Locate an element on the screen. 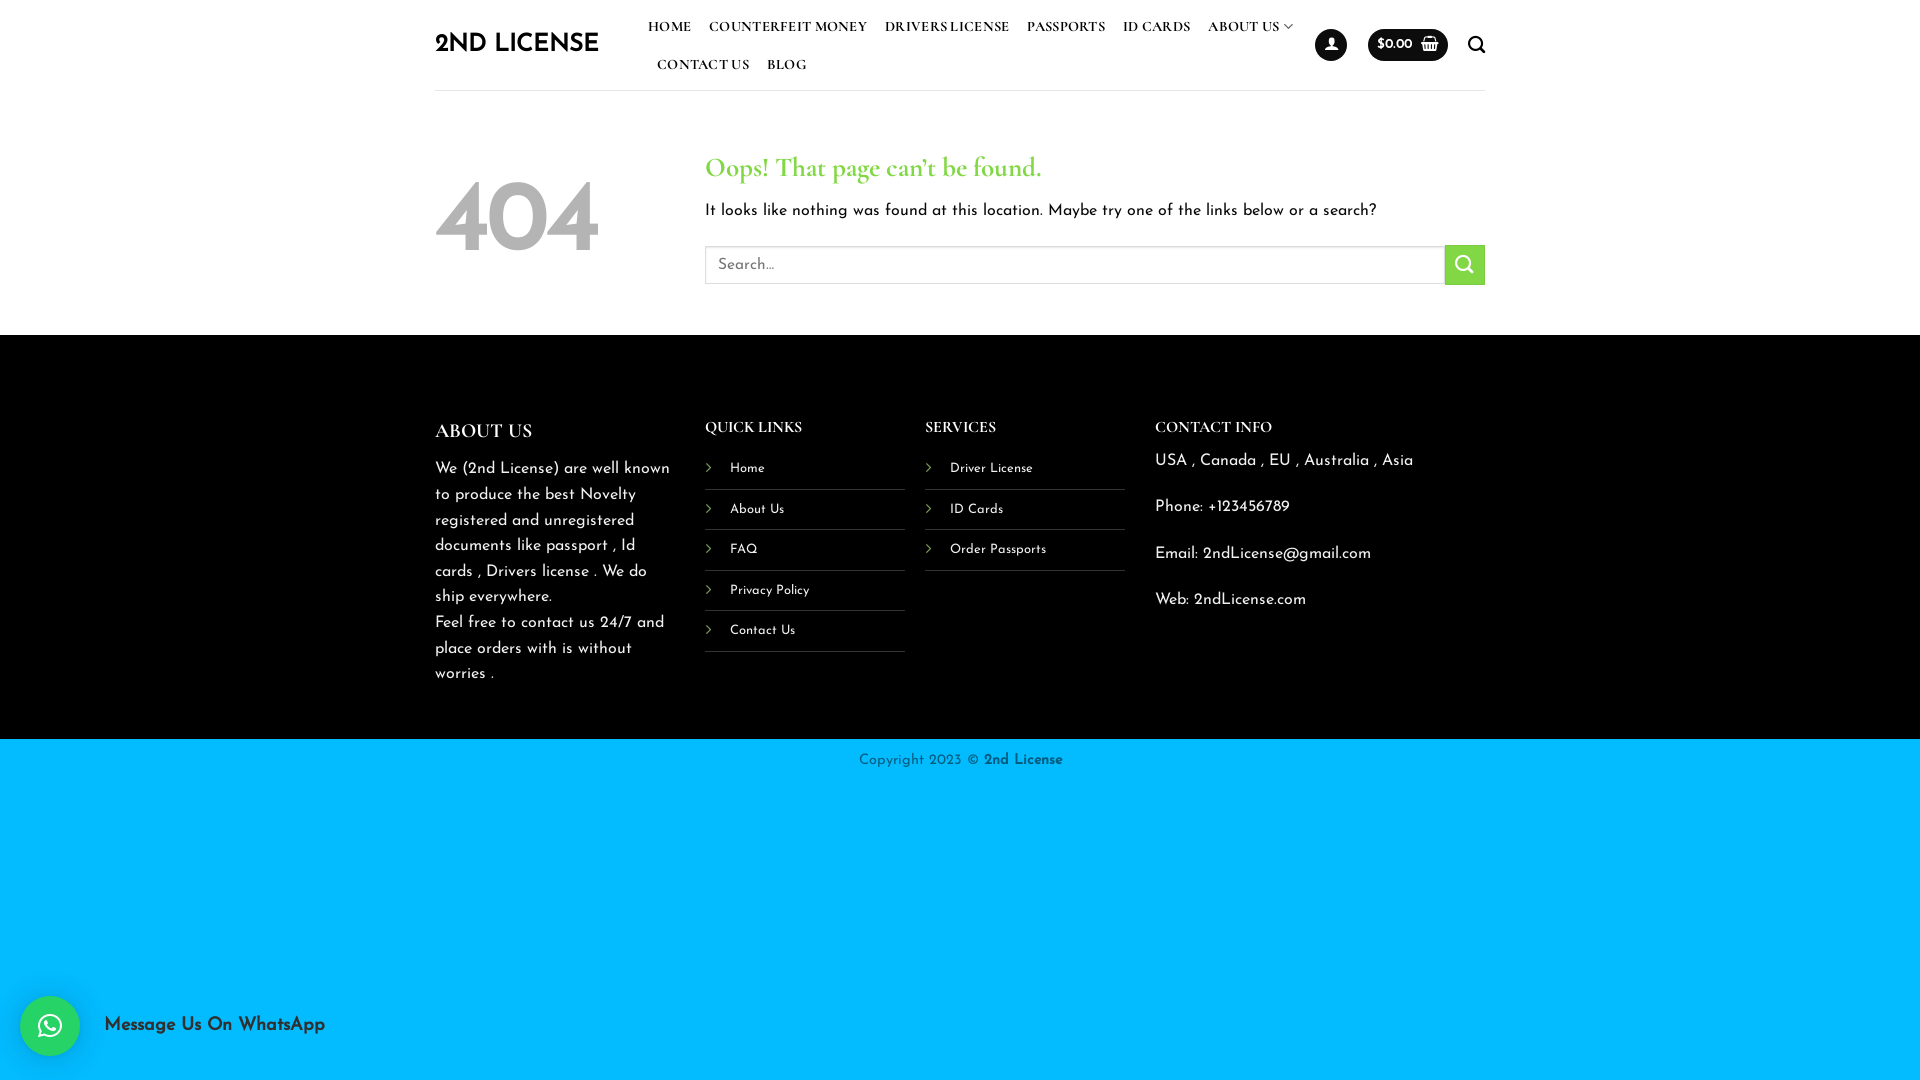 This screenshot has width=1920, height=1080. Contact Us is located at coordinates (762, 630).